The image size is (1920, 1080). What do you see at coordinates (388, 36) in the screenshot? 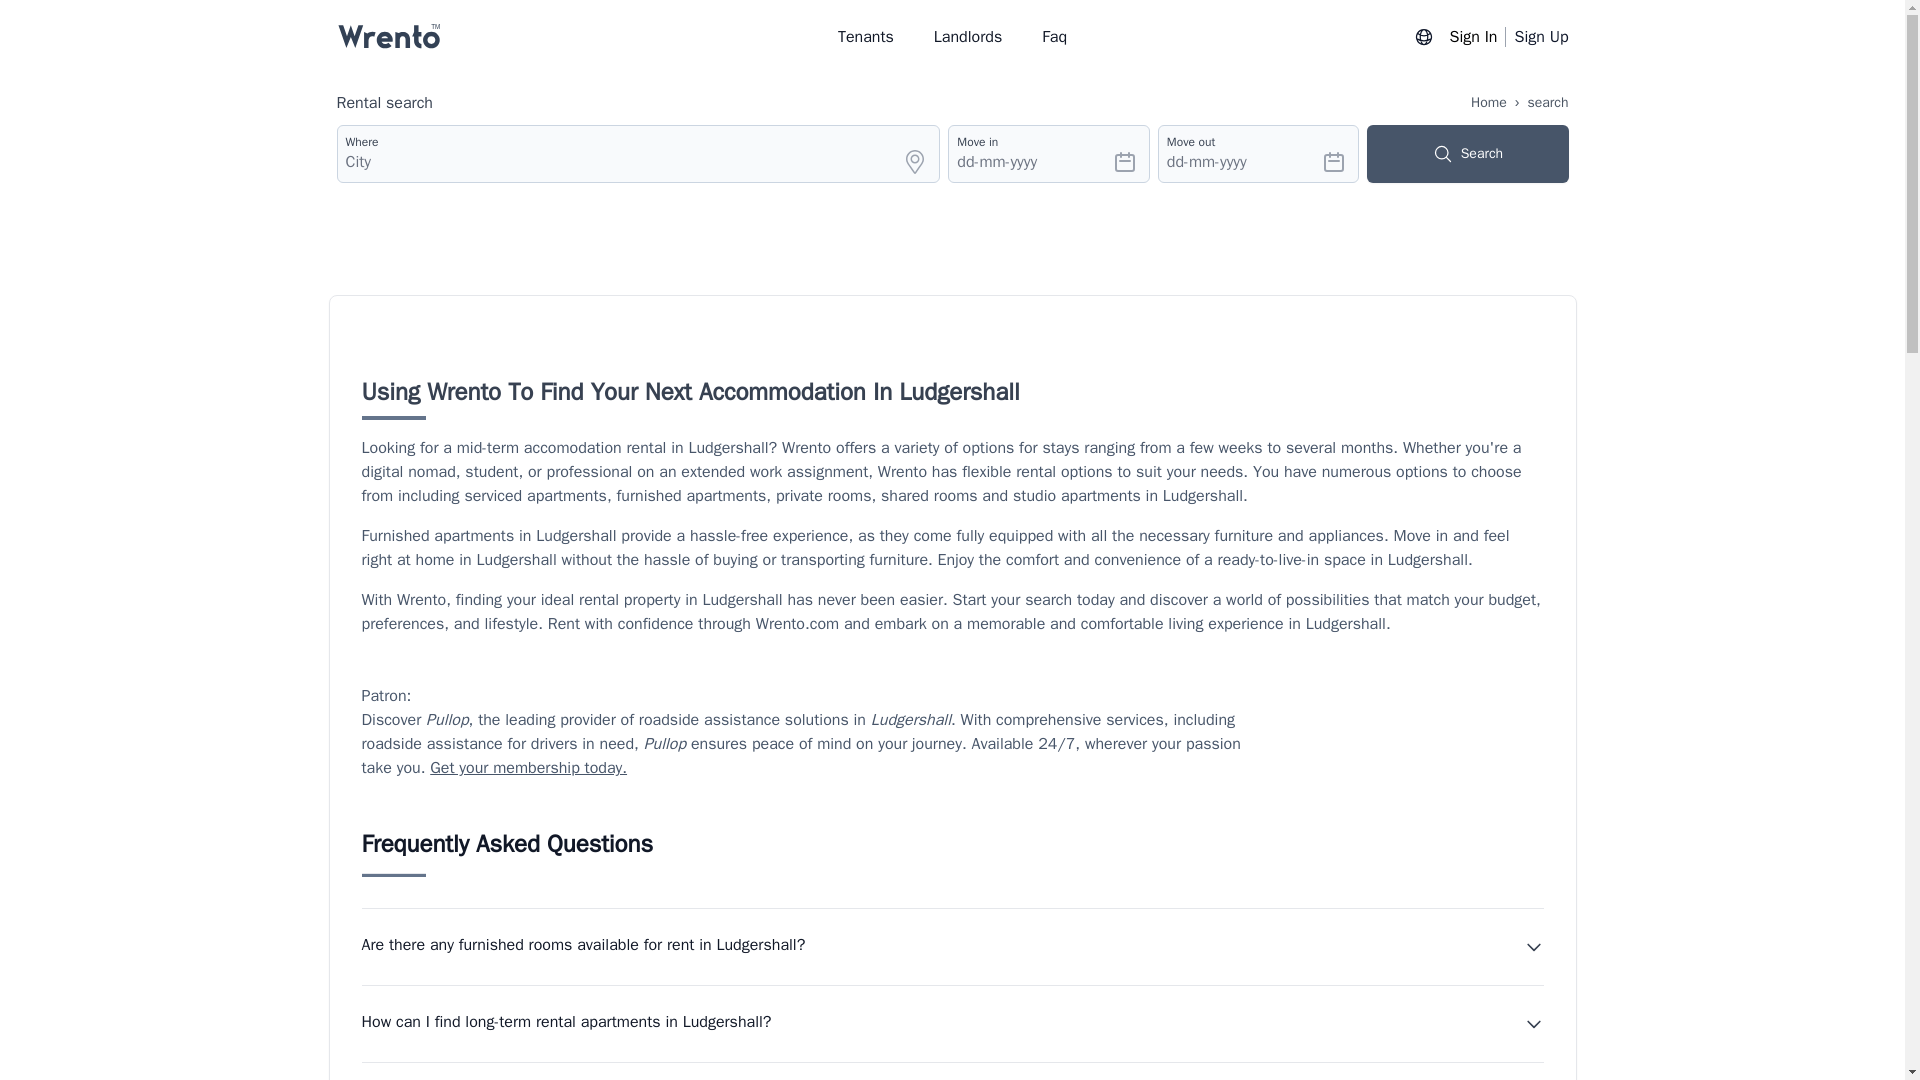
I see `Wrento` at bounding box center [388, 36].